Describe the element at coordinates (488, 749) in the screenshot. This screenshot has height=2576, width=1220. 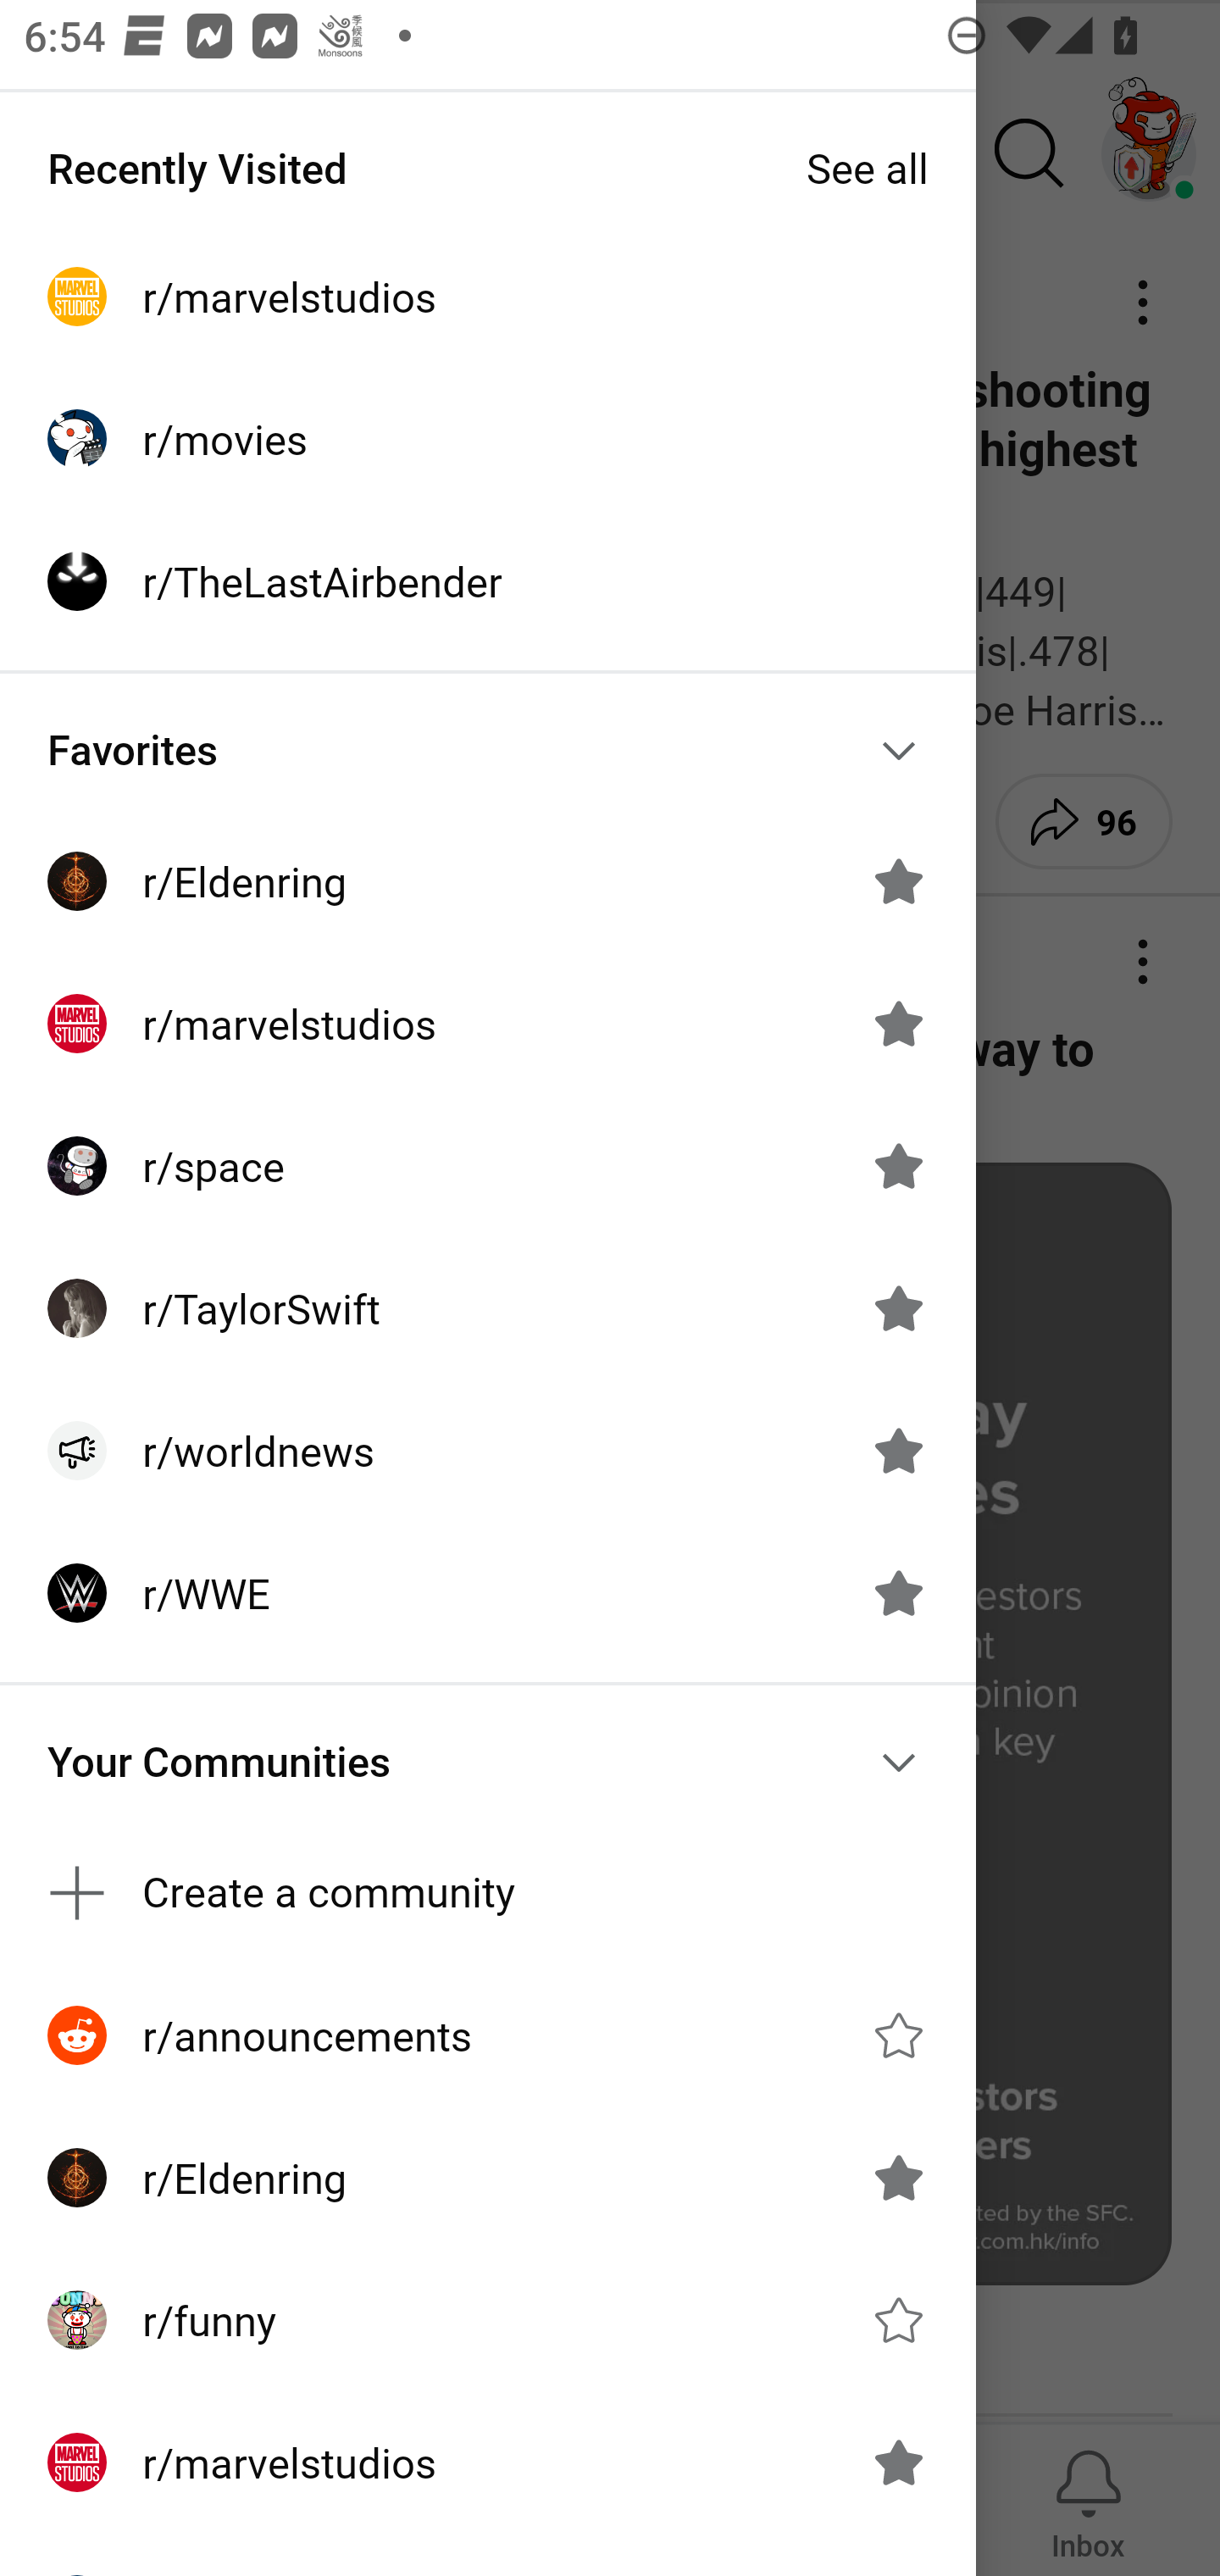
I see `Favorites` at that location.